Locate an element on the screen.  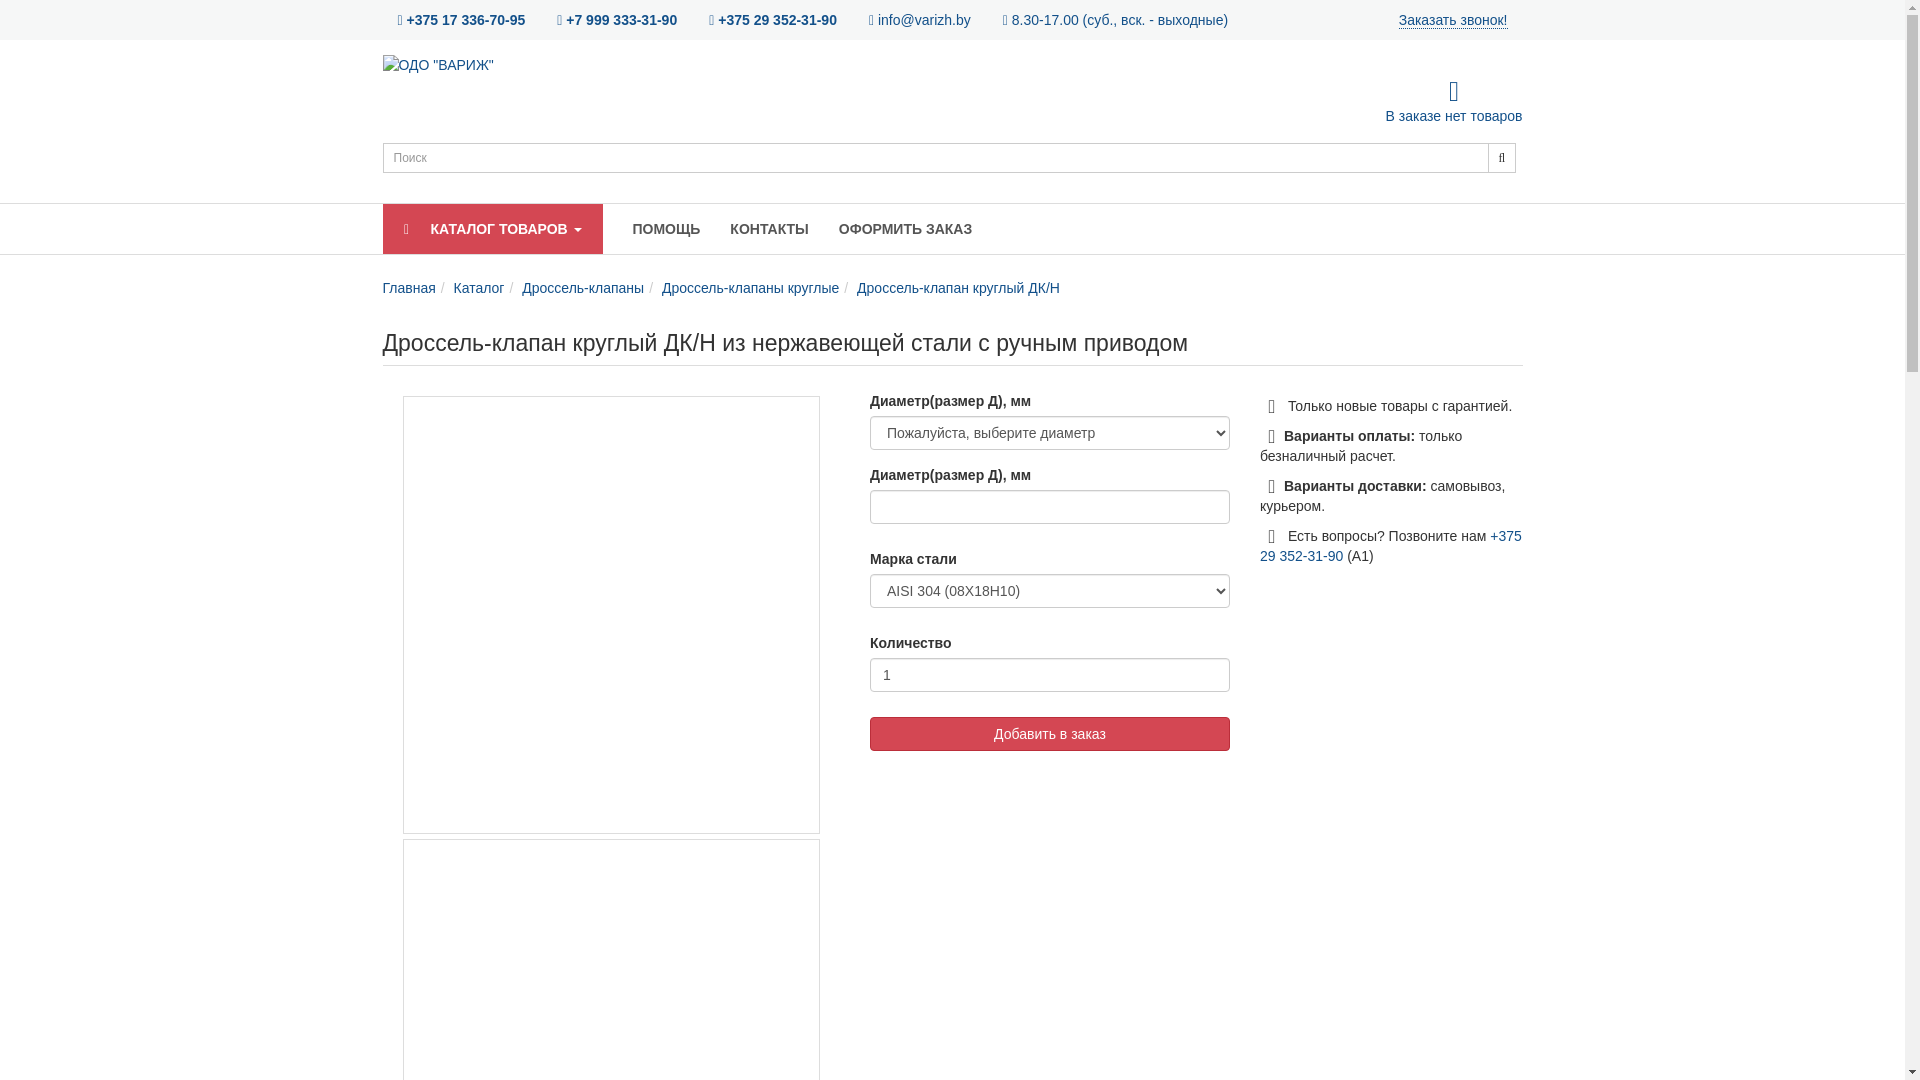
+375 29 352-31-90 is located at coordinates (1391, 546).